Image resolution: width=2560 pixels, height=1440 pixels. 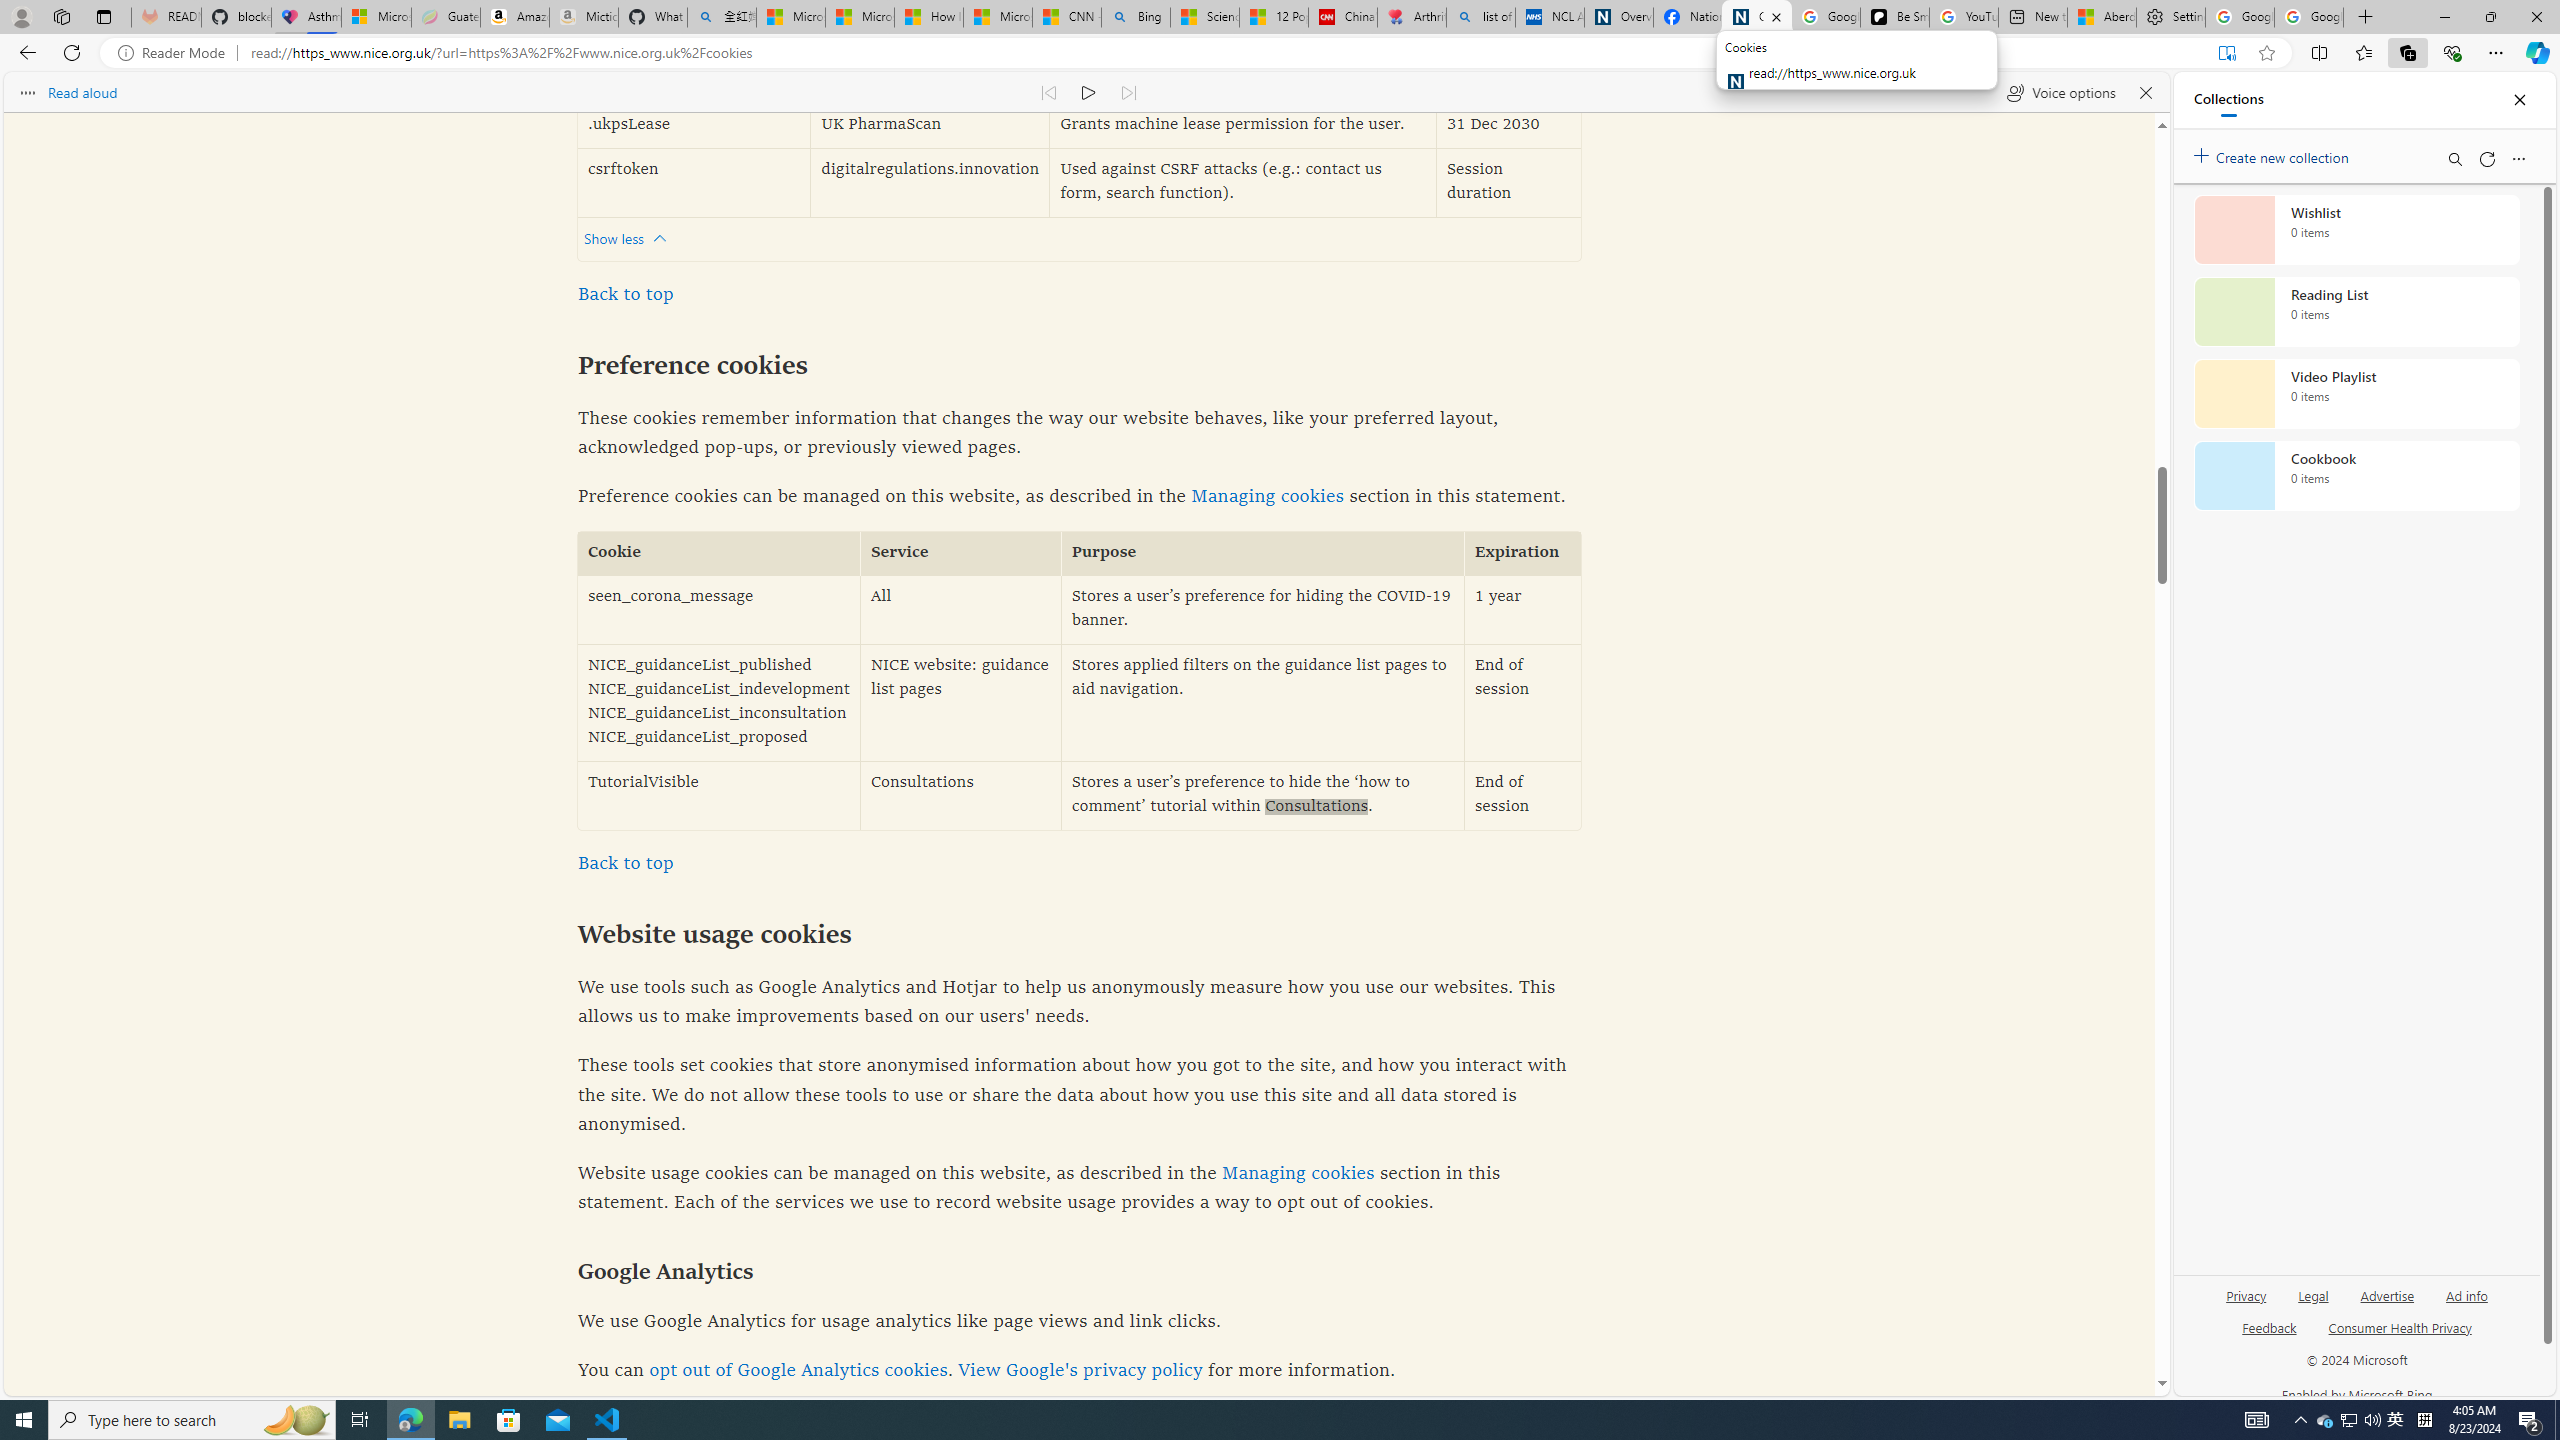 What do you see at coordinates (718, 610) in the screenshot?
I see `seen_corona_message` at bounding box center [718, 610].